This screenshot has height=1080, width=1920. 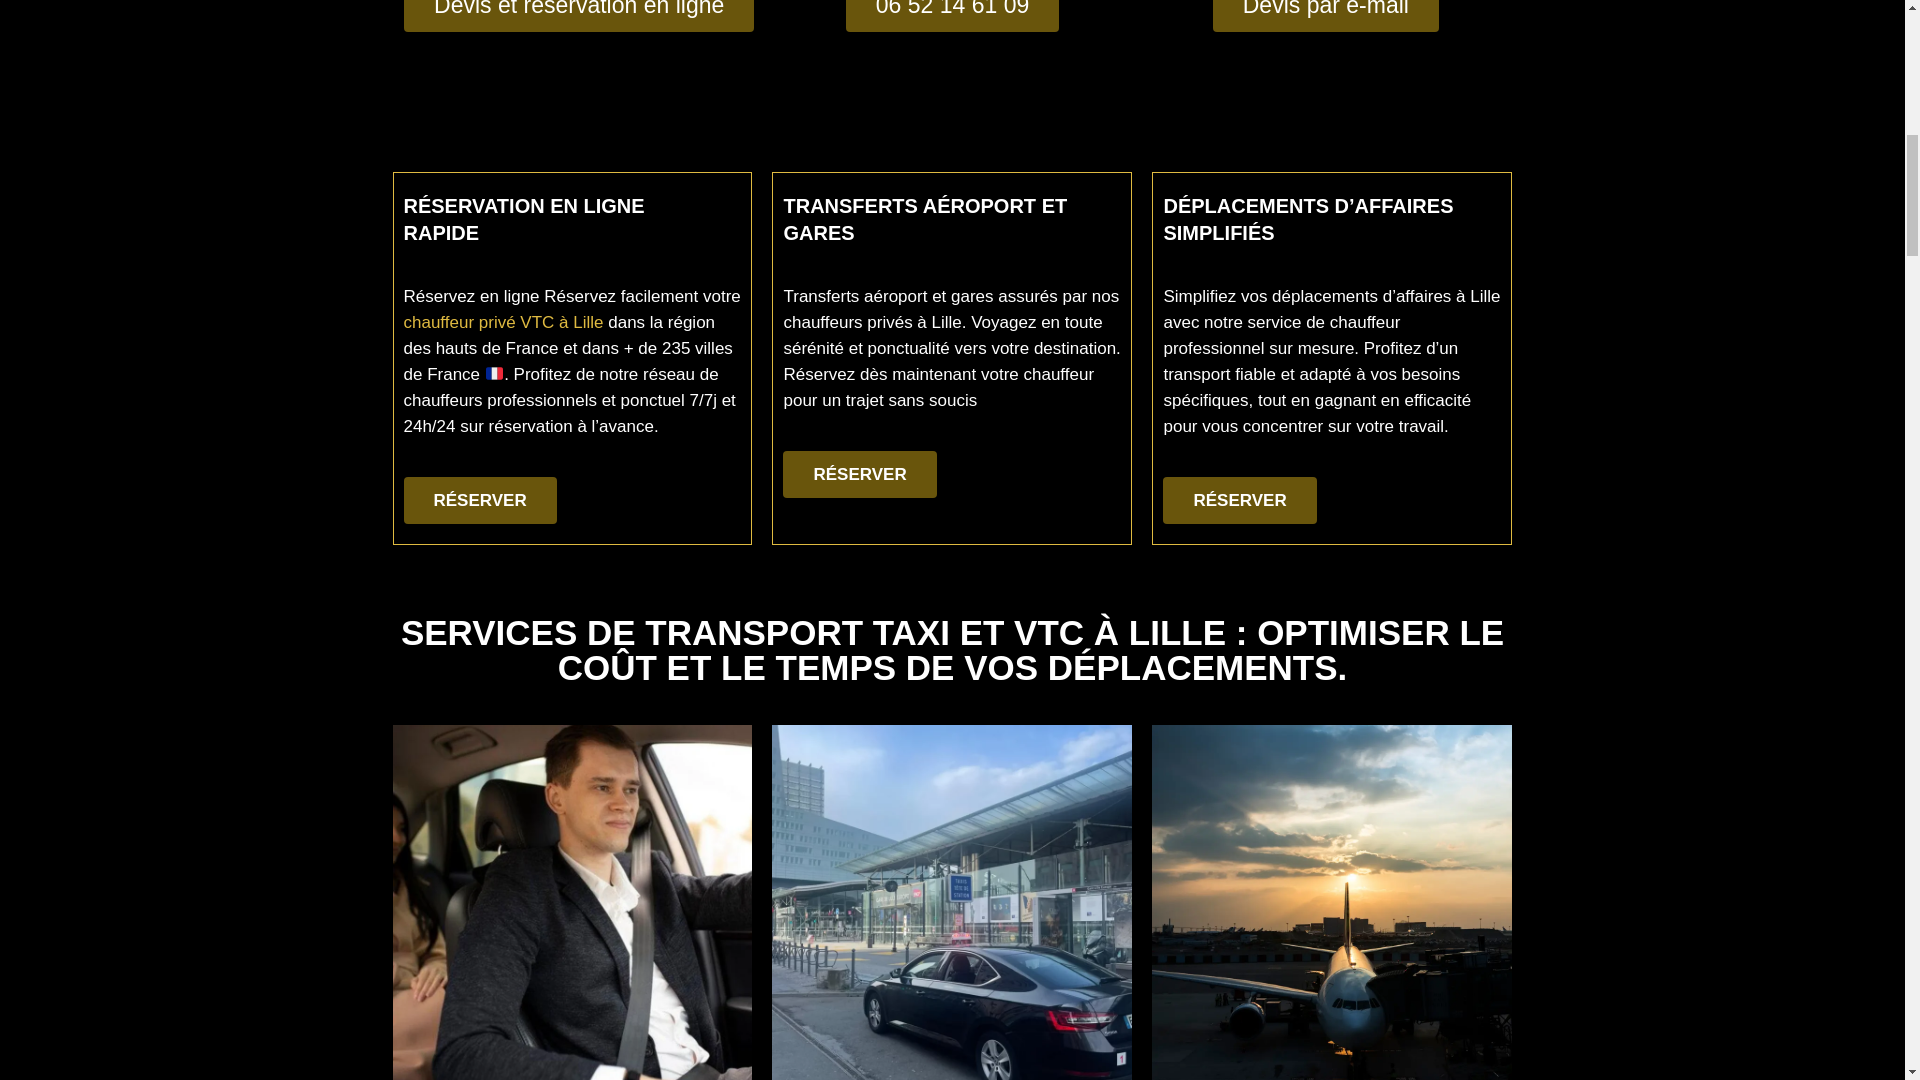 What do you see at coordinates (1326, 16) in the screenshot?
I see `Devis par e-mail` at bounding box center [1326, 16].